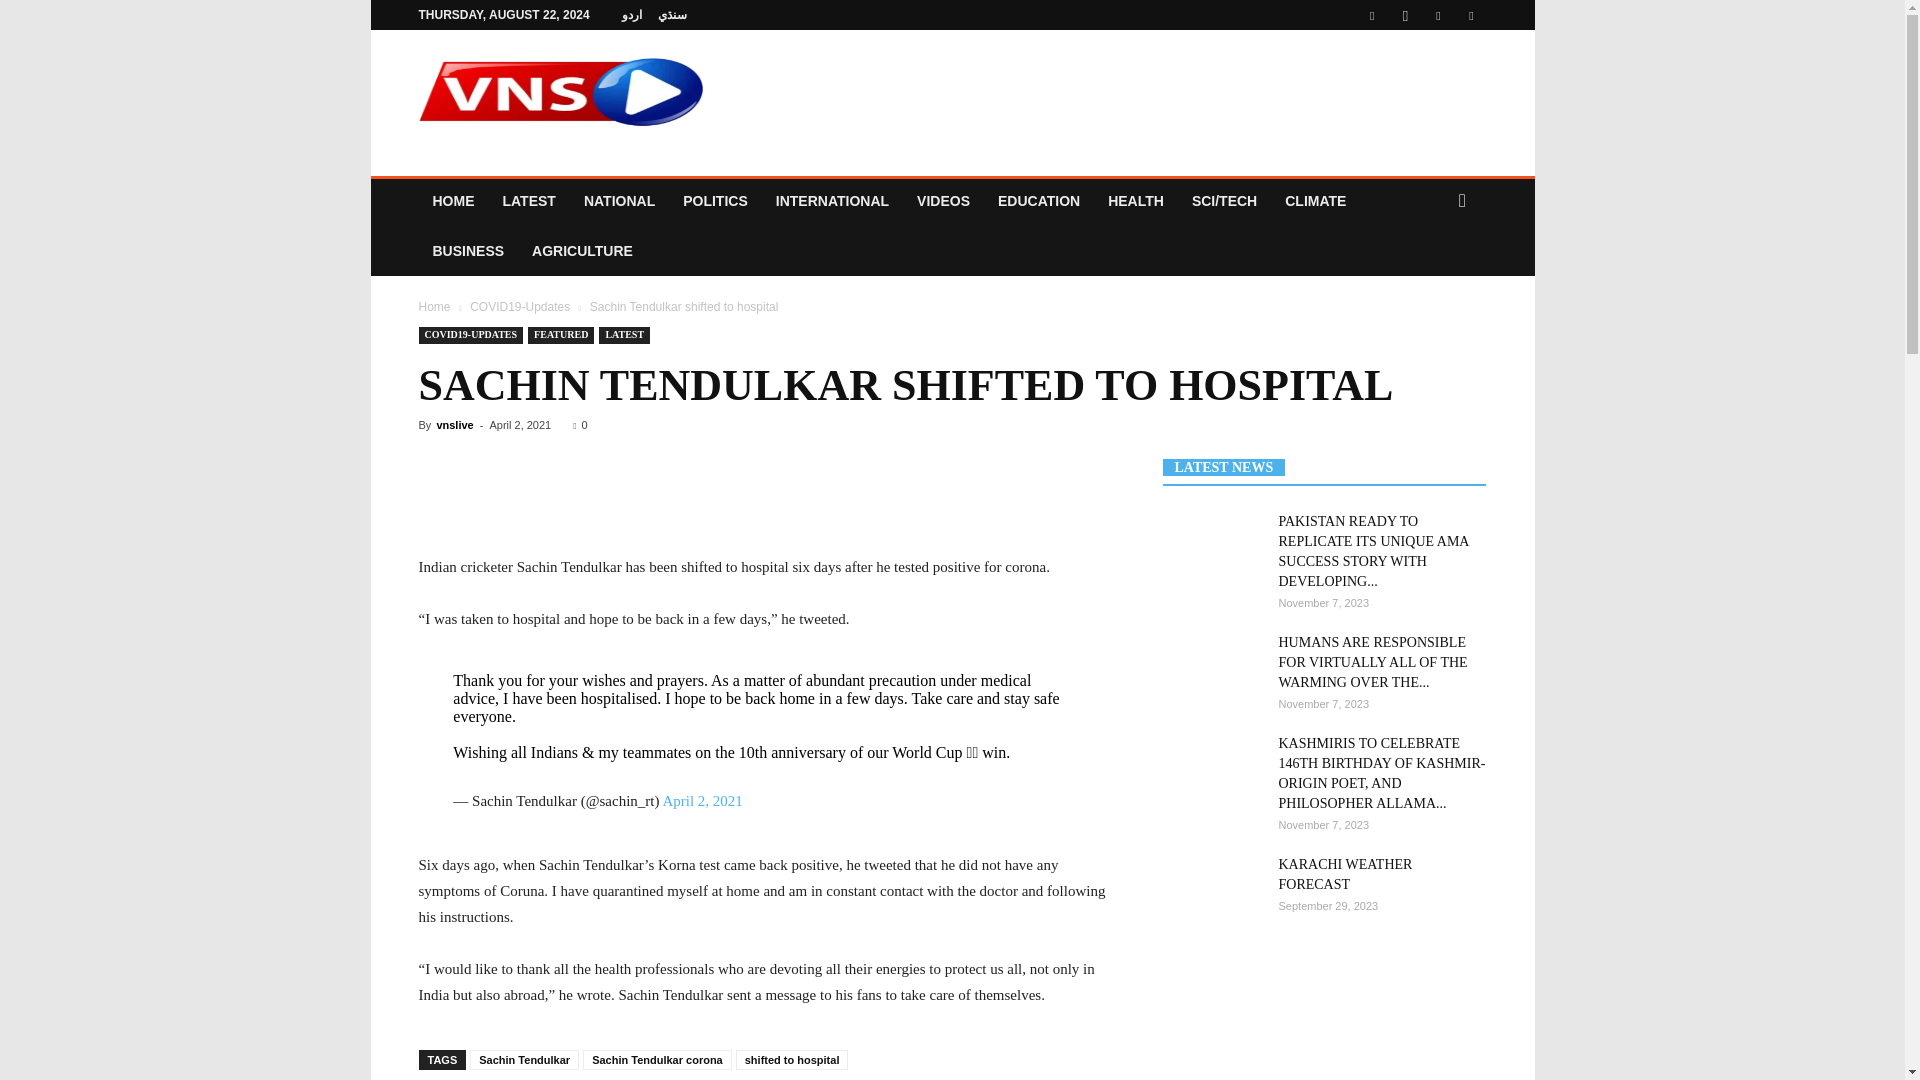 Image resolution: width=1920 pixels, height=1080 pixels. What do you see at coordinates (1136, 200) in the screenshot?
I see `HEALTH` at bounding box center [1136, 200].